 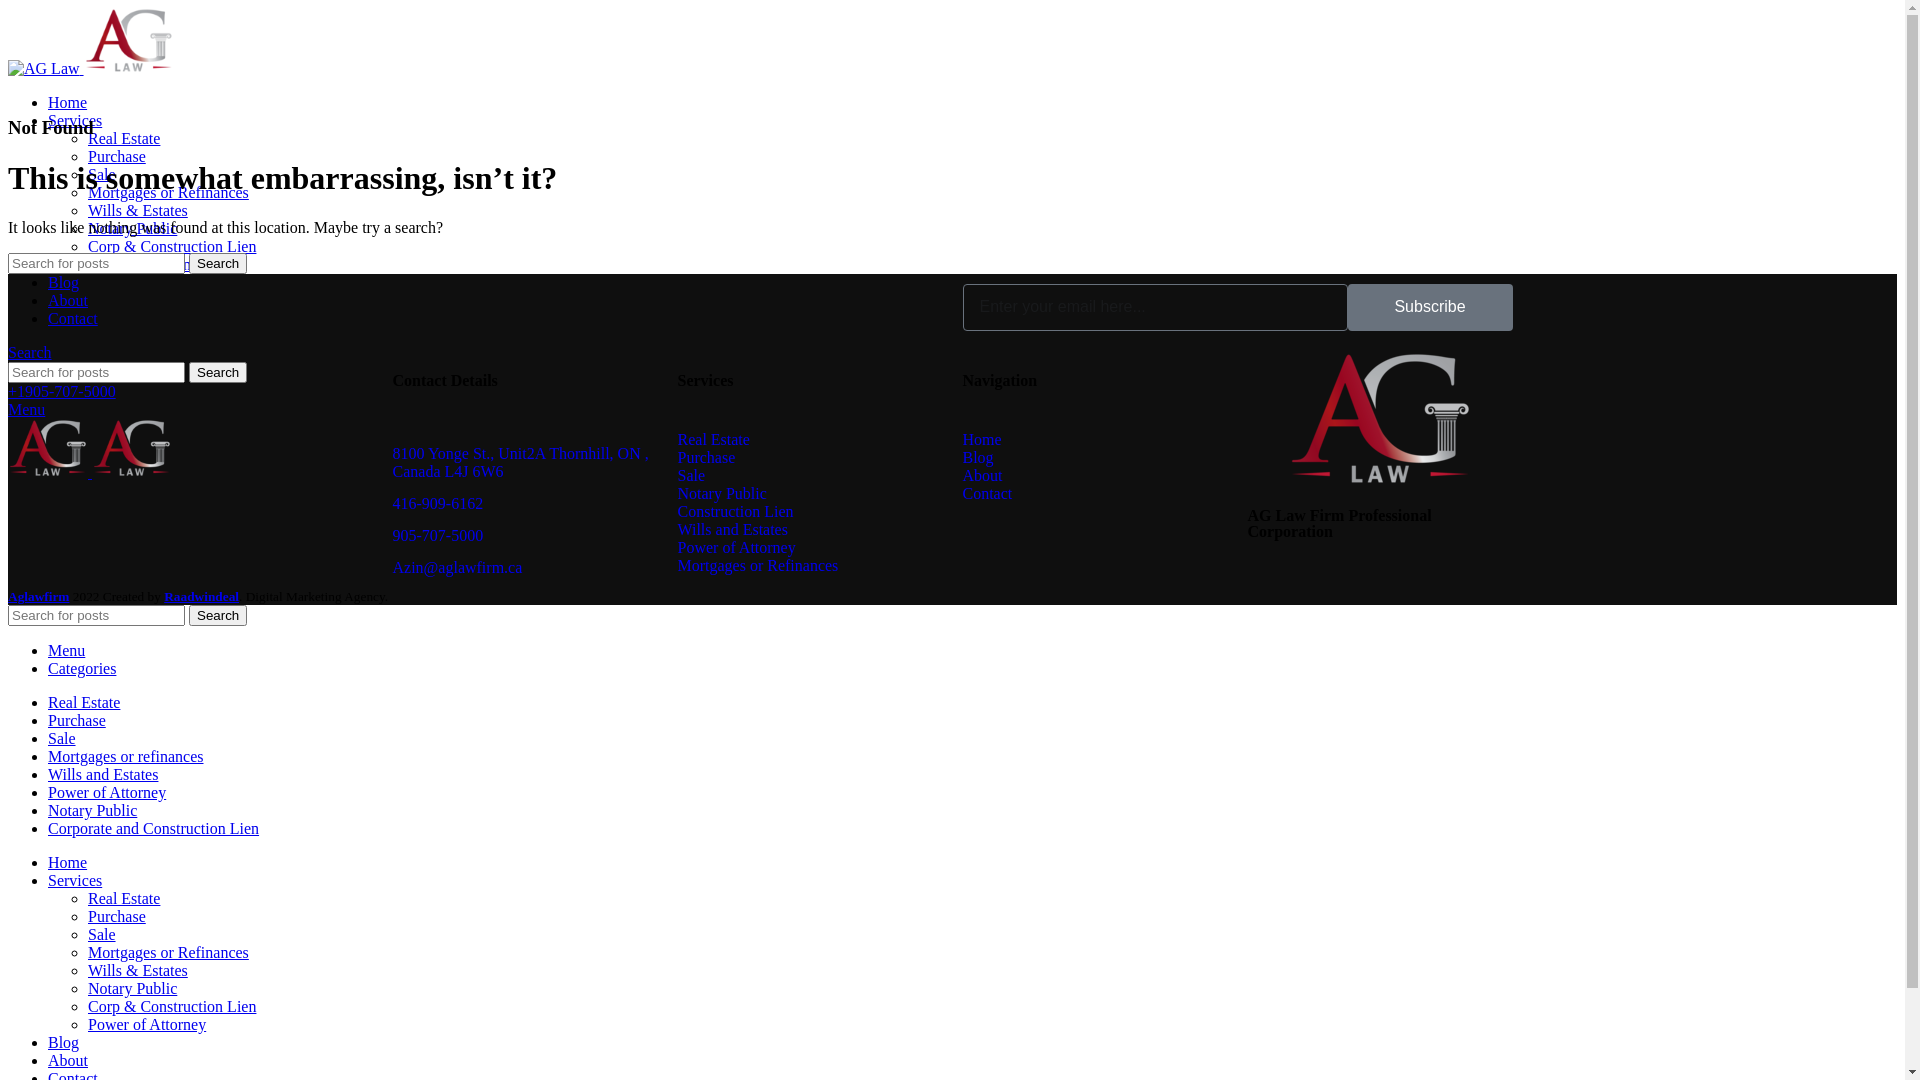 I want to click on Real Estate, so click(x=714, y=440).